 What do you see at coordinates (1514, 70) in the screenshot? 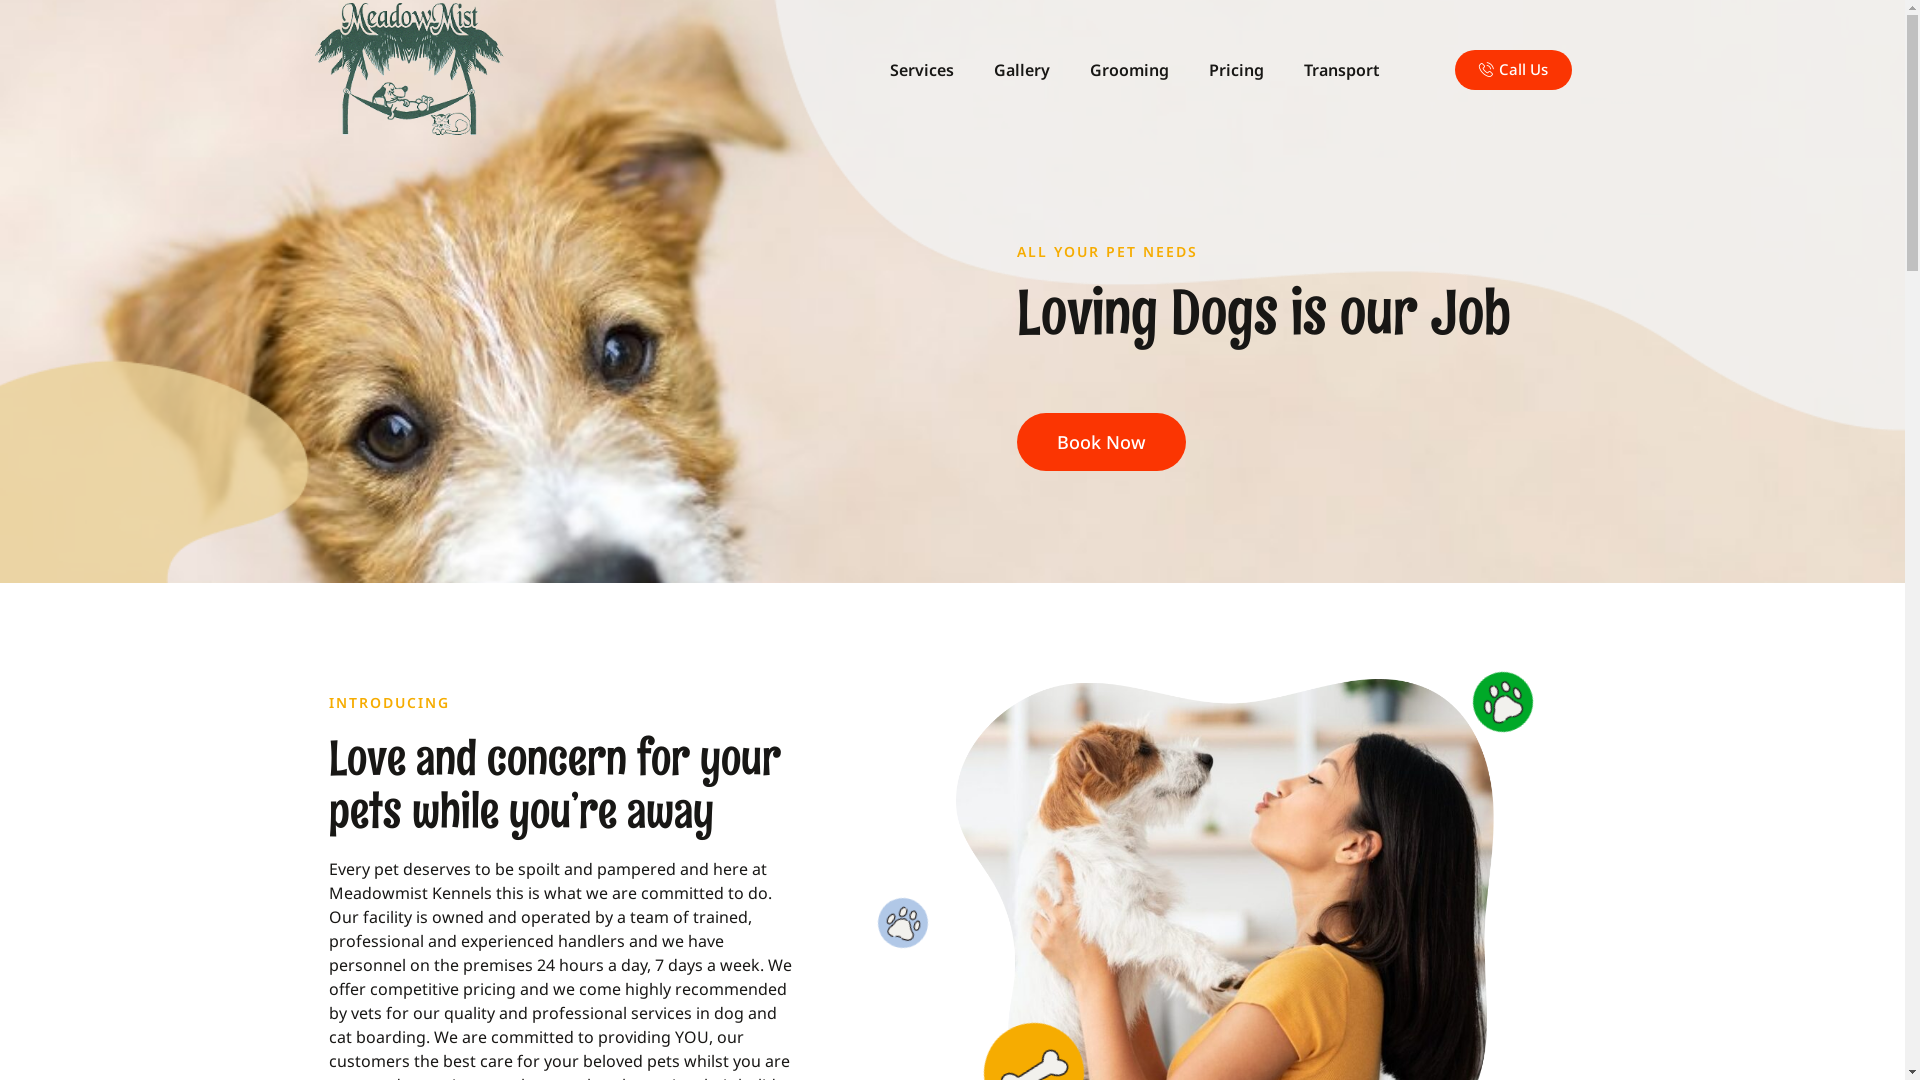
I see `Call Us` at bounding box center [1514, 70].